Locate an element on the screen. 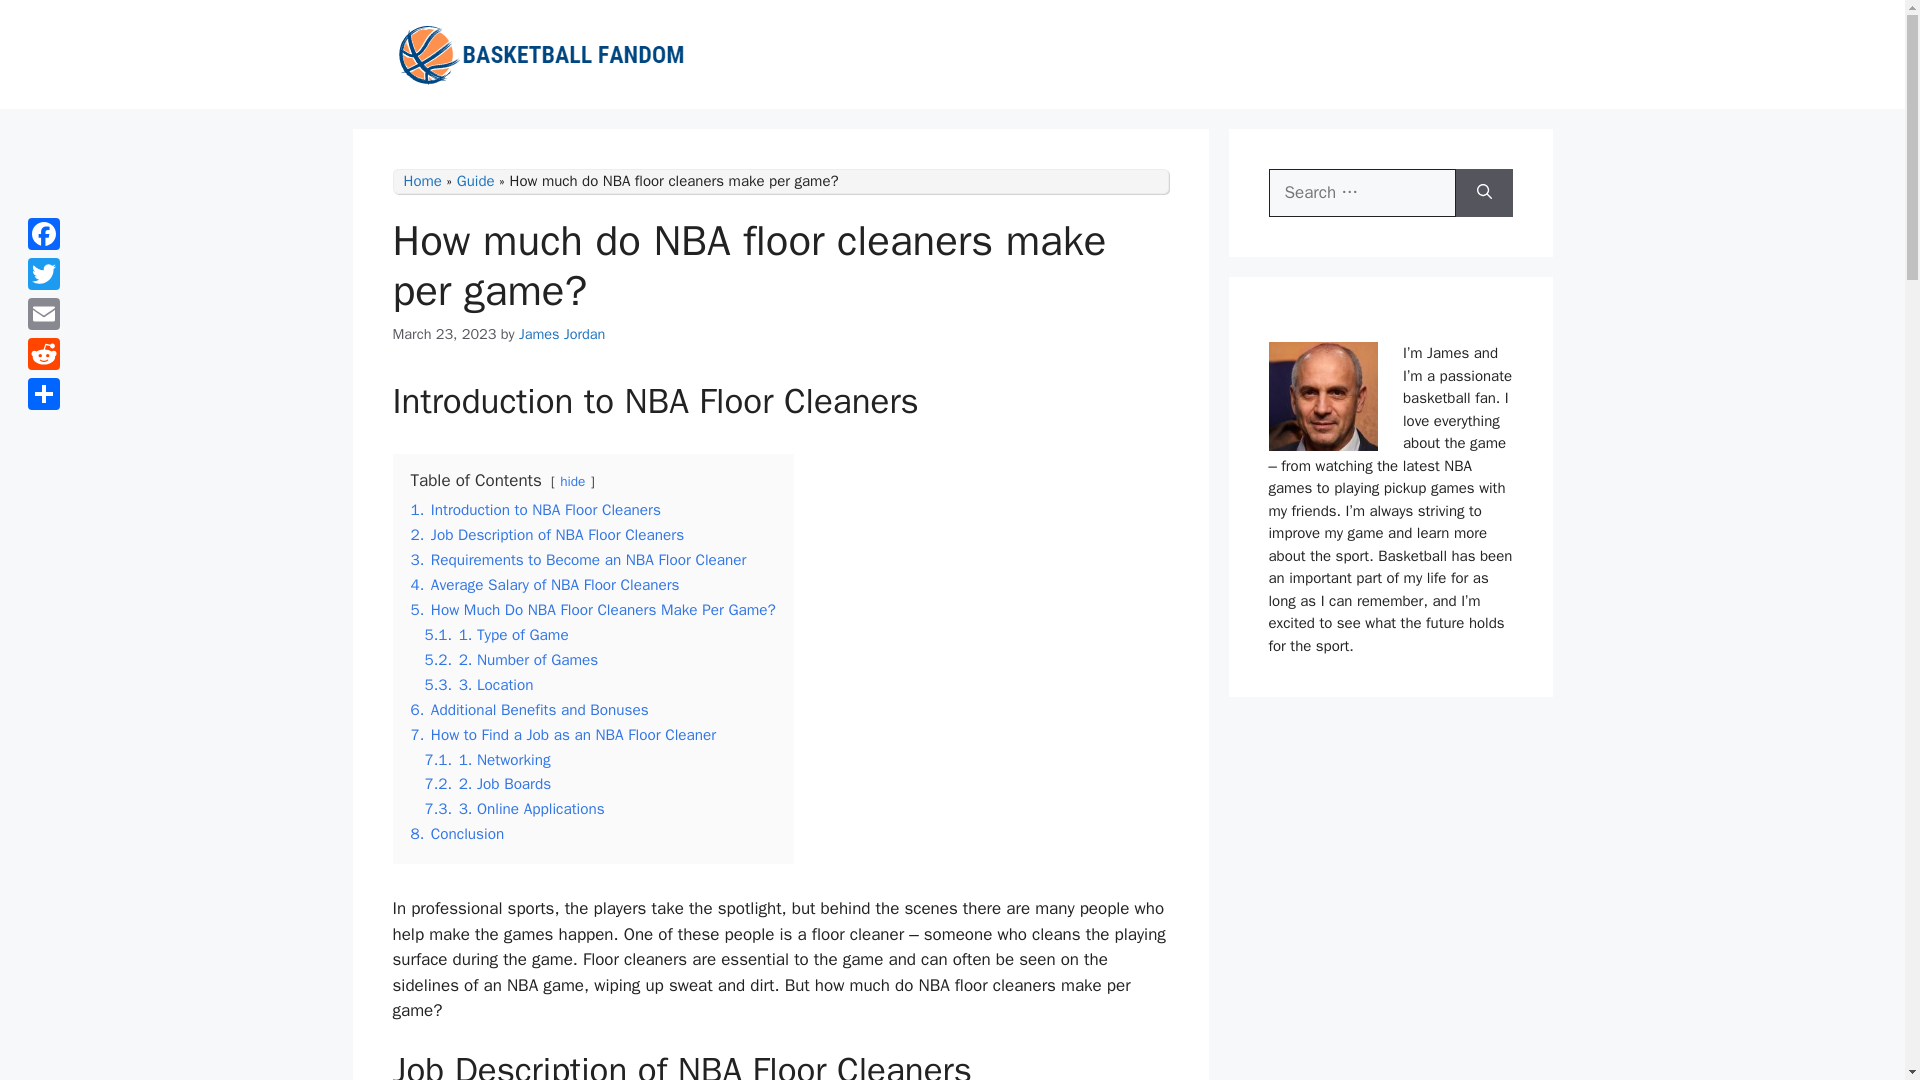  1. Introduction to NBA Floor Cleaners is located at coordinates (535, 510).